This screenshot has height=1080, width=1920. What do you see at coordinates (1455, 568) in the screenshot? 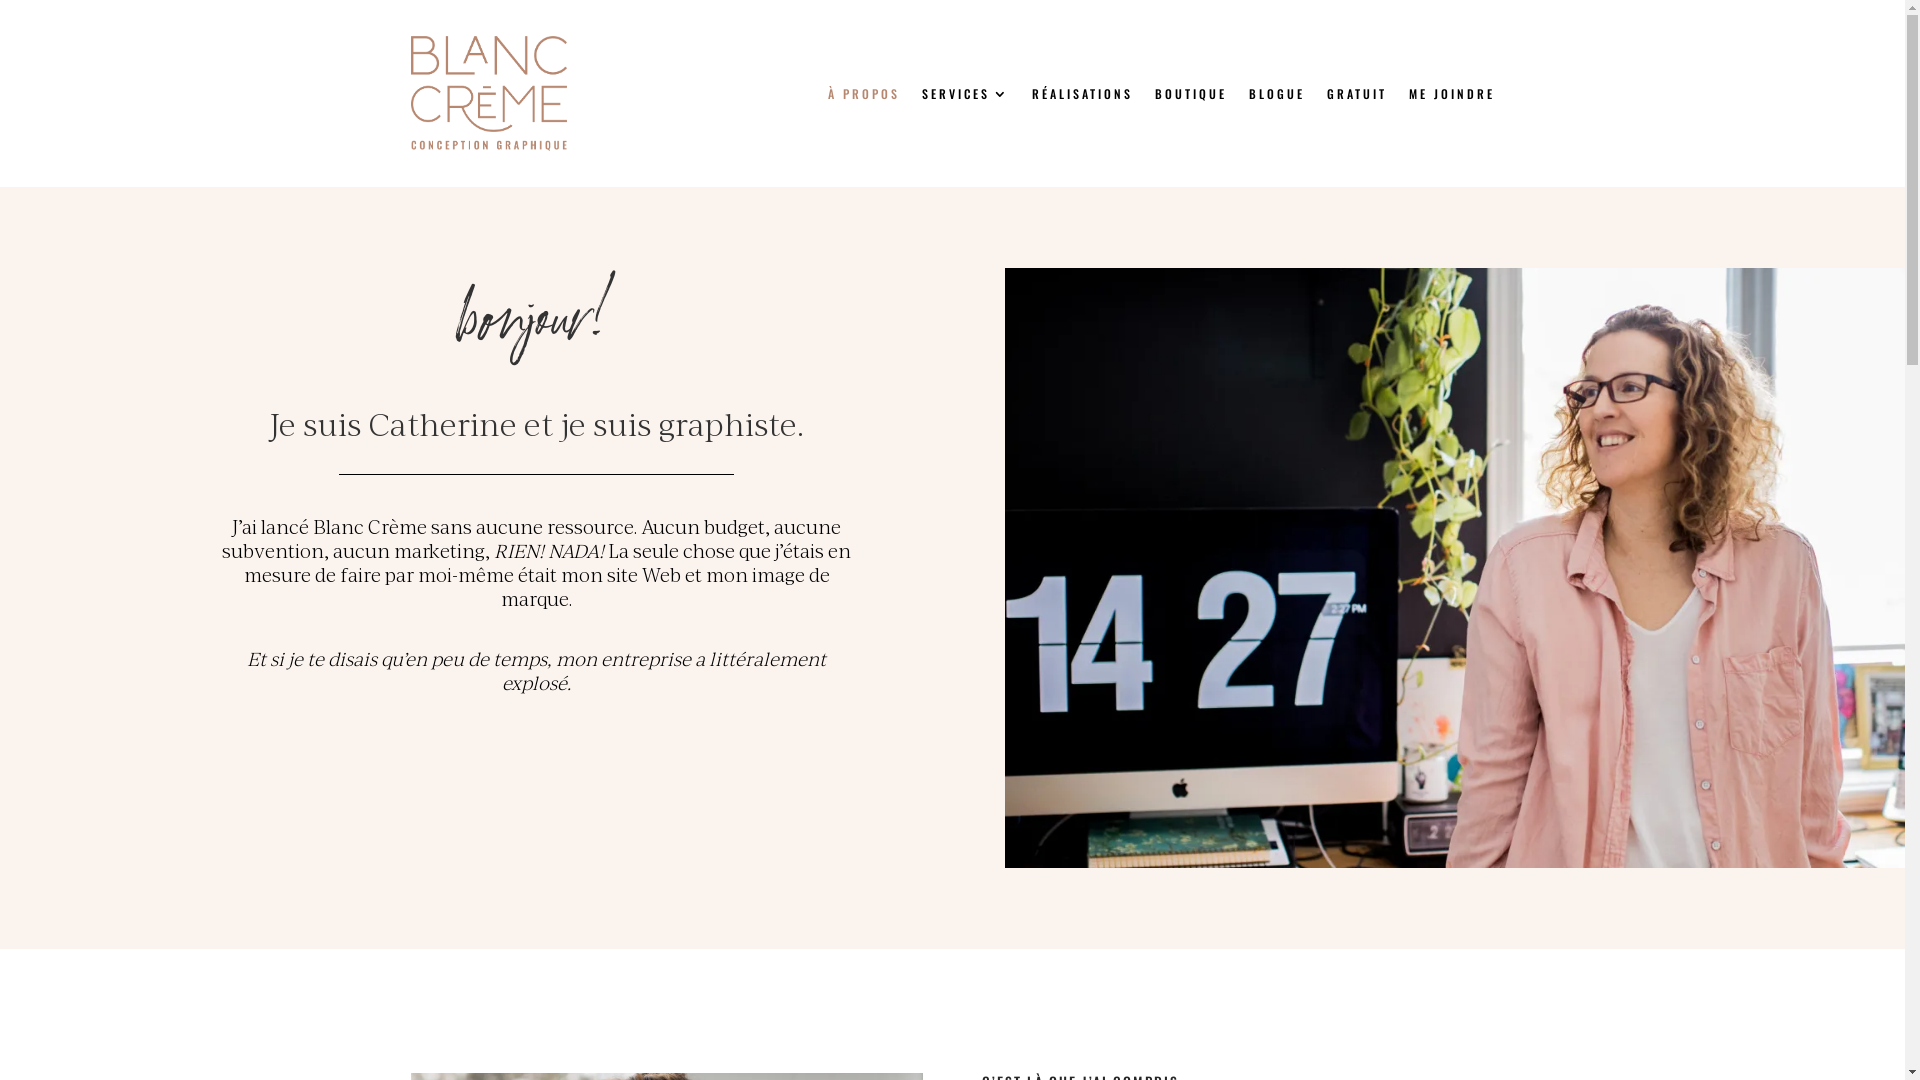
I see `1K4A6137` at bounding box center [1455, 568].